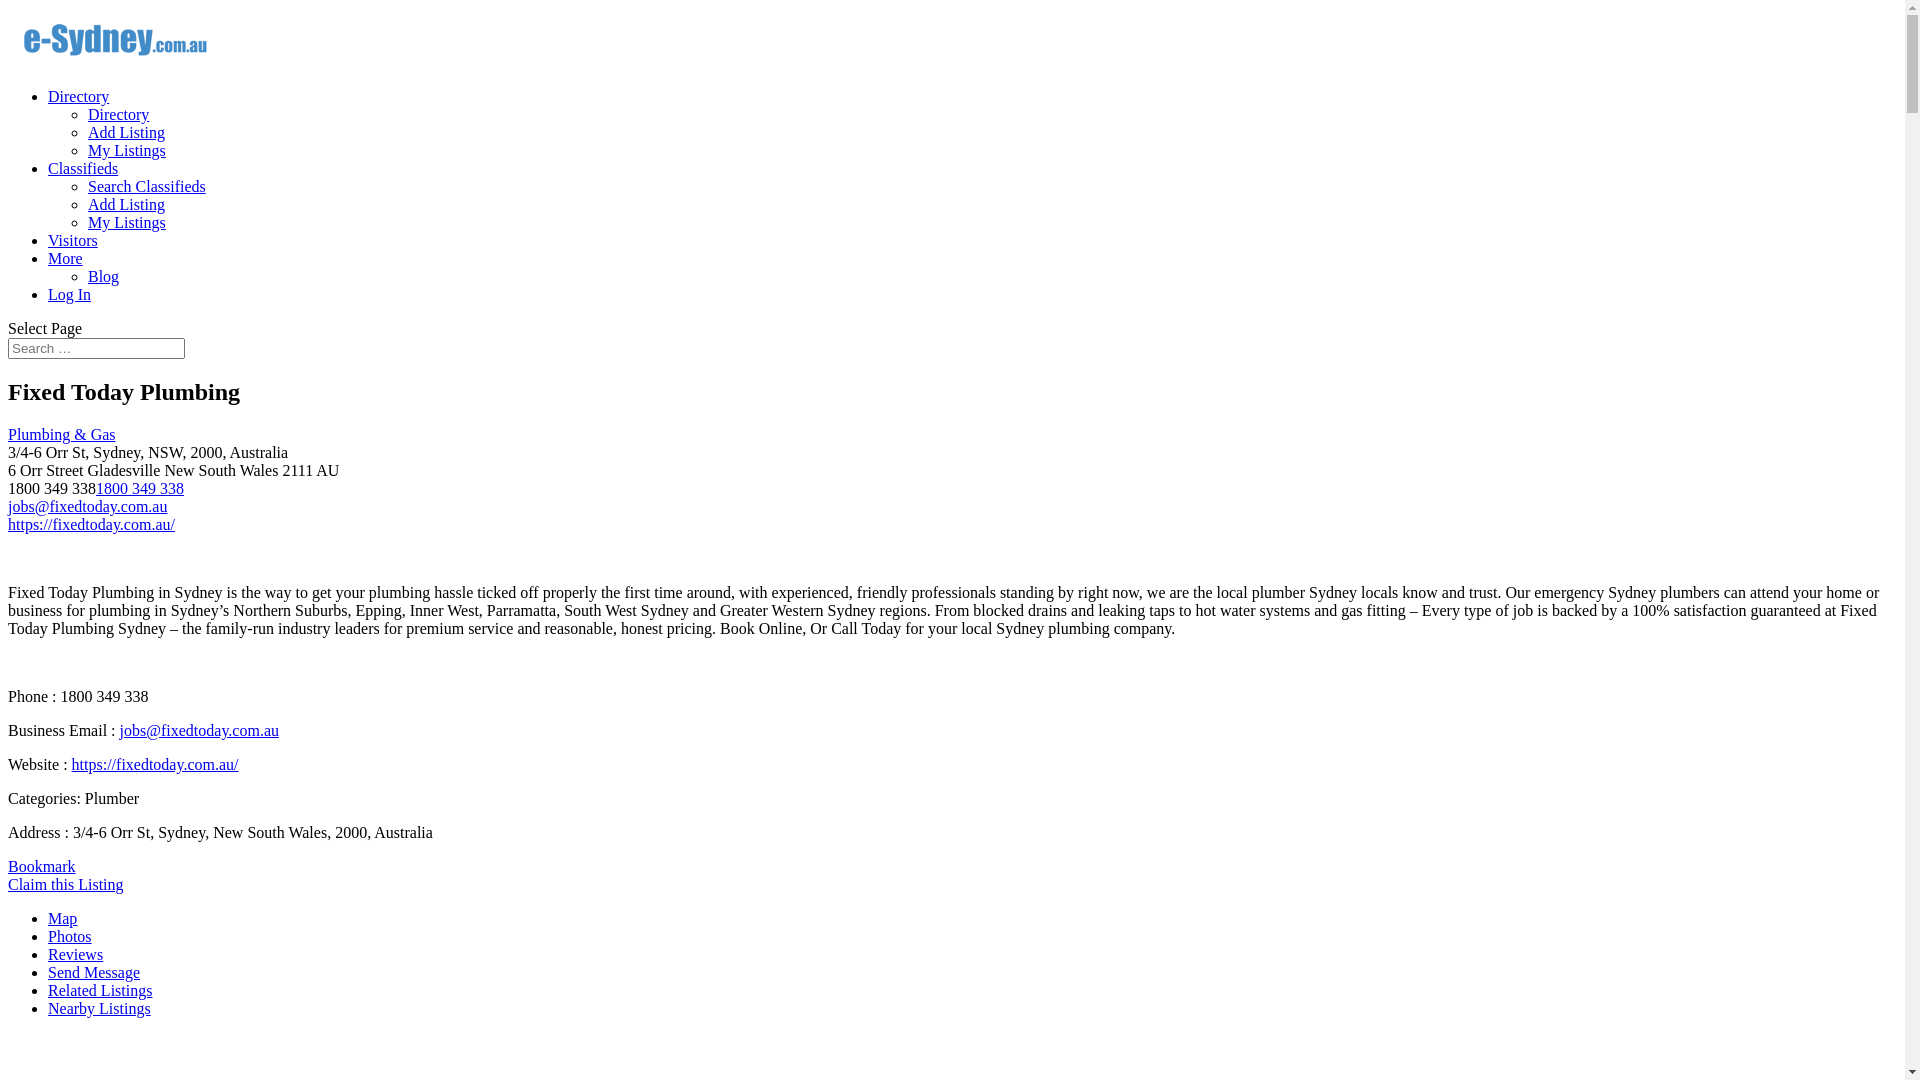 The image size is (1920, 1080). I want to click on https://fixedtoday.com.au/, so click(156, 764).